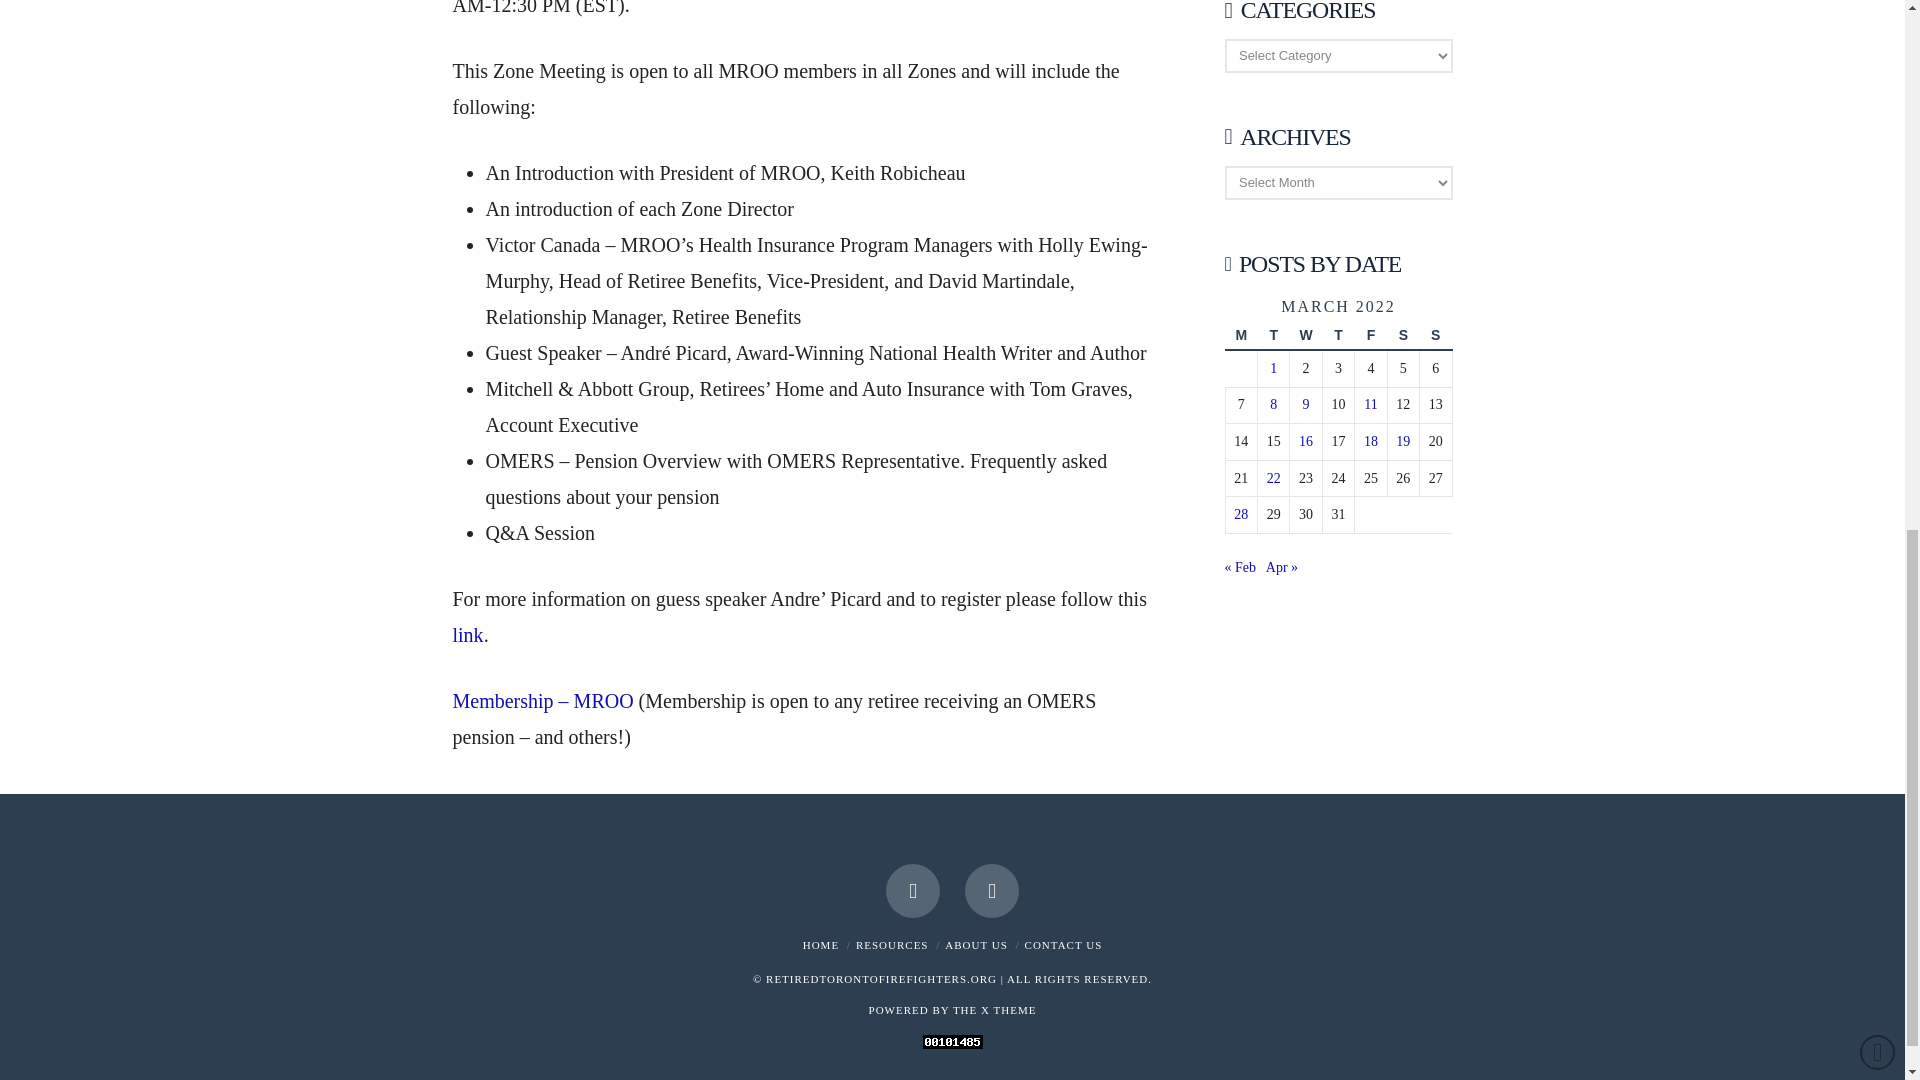  Describe the element at coordinates (1306, 336) in the screenshot. I see `Wednesday` at that location.